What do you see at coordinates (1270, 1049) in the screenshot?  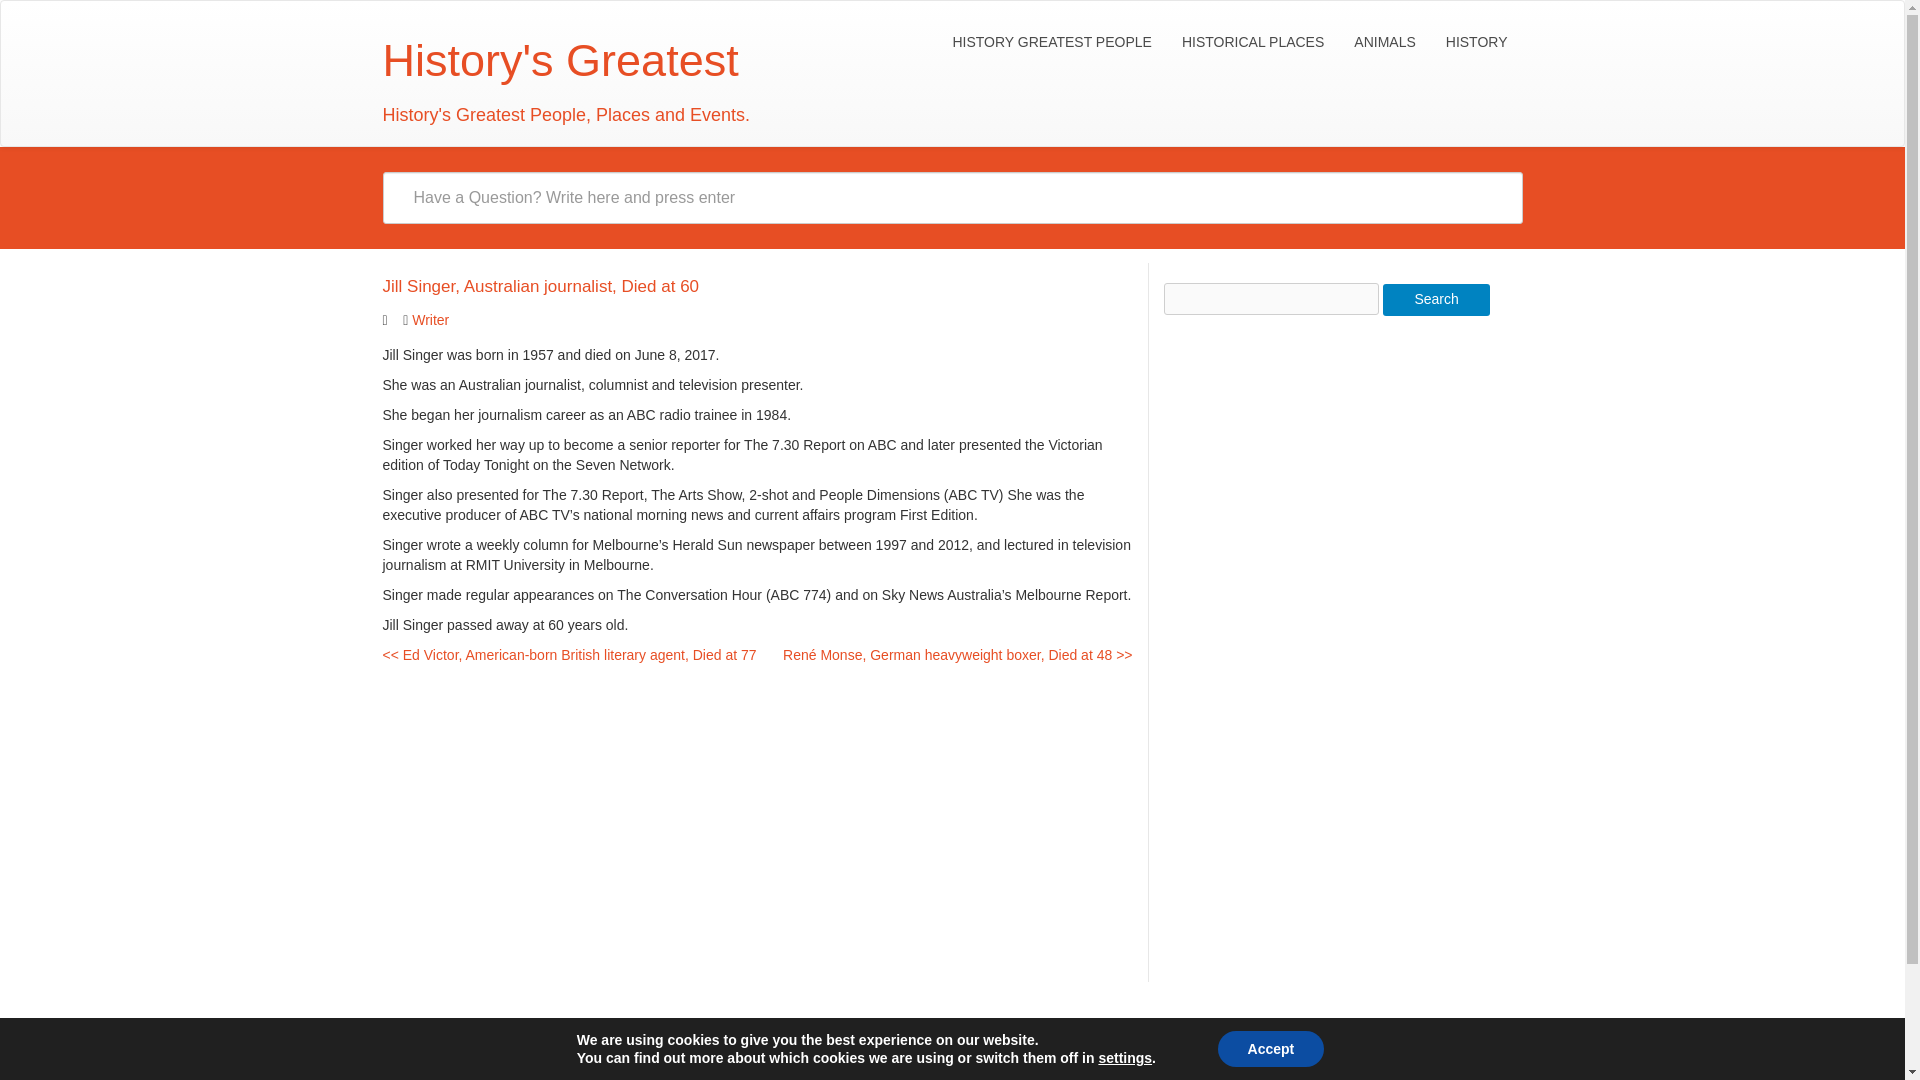 I see `Accept` at bounding box center [1270, 1049].